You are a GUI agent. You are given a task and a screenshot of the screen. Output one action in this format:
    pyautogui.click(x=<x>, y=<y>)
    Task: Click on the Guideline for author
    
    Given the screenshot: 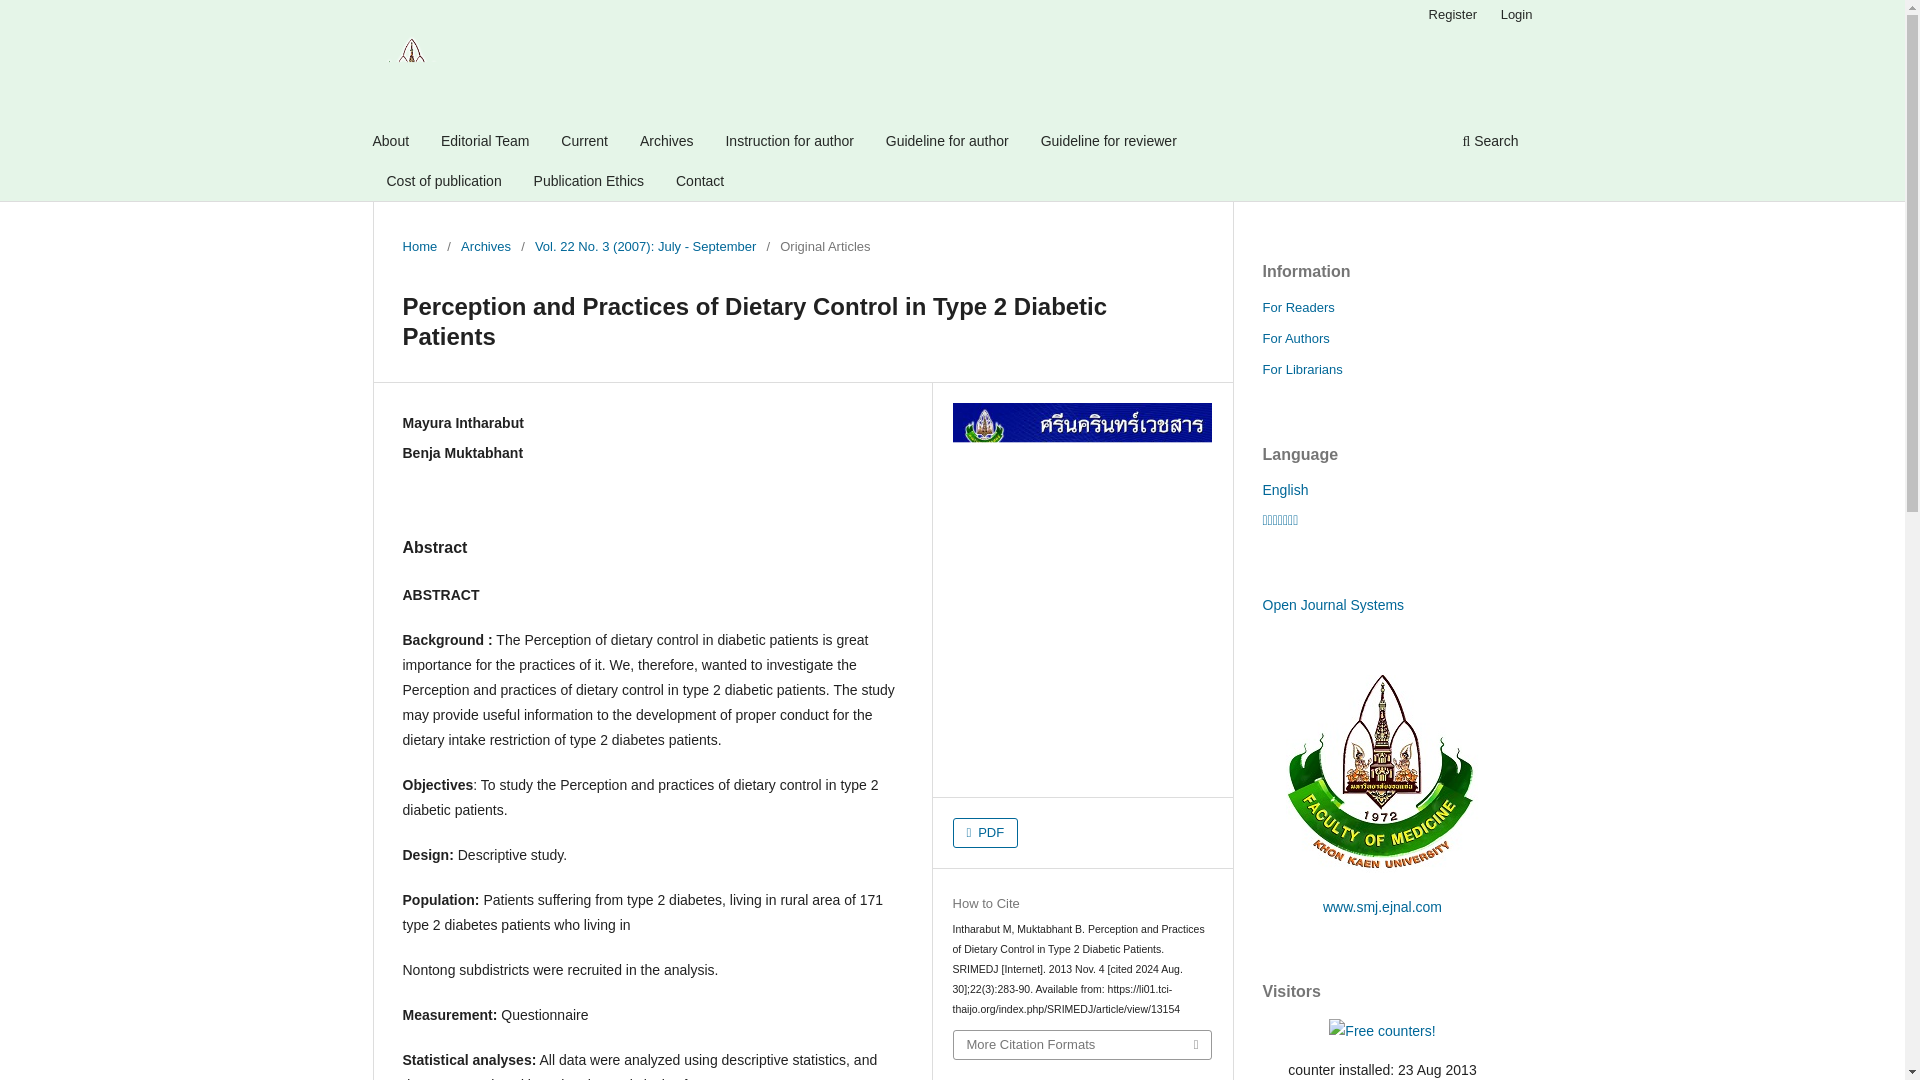 What is the action you would take?
    pyautogui.click(x=947, y=143)
    